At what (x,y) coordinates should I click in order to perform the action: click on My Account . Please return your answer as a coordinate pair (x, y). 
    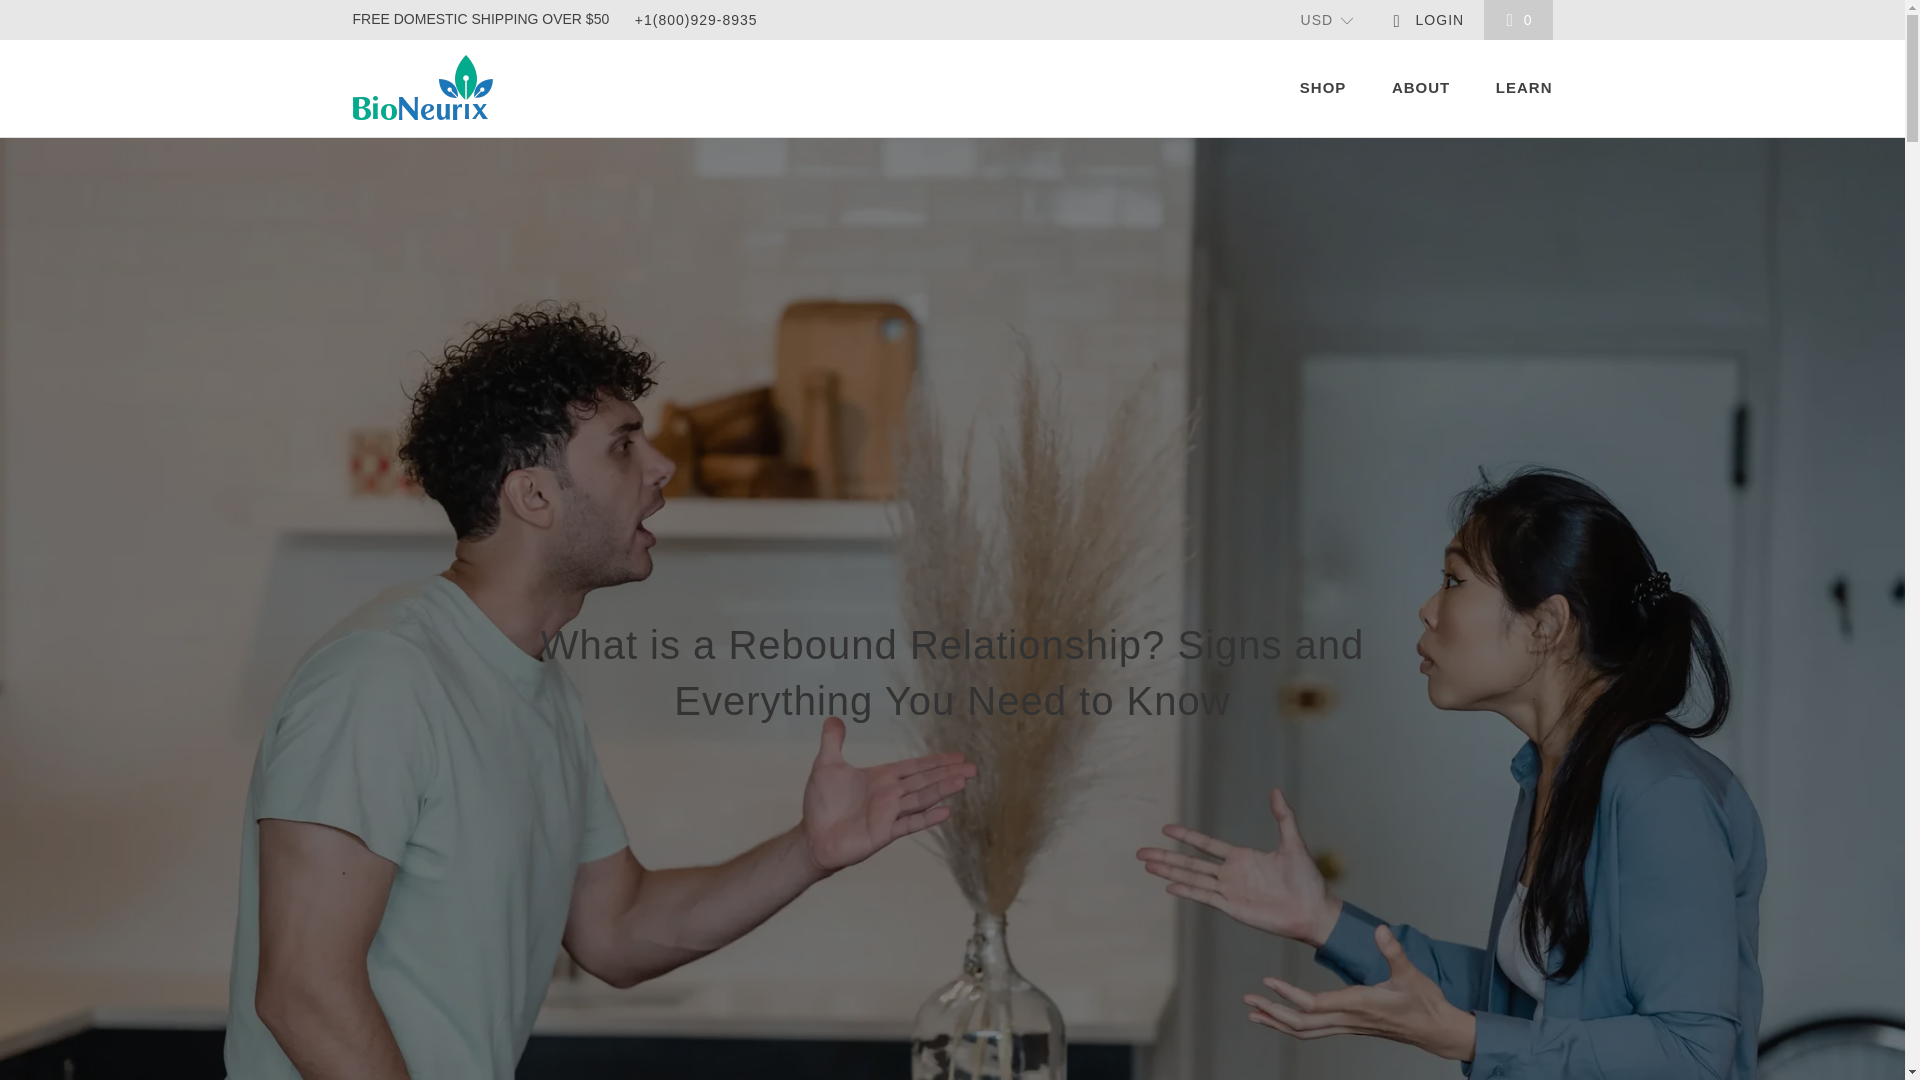
    Looking at the image, I should click on (1427, 20).